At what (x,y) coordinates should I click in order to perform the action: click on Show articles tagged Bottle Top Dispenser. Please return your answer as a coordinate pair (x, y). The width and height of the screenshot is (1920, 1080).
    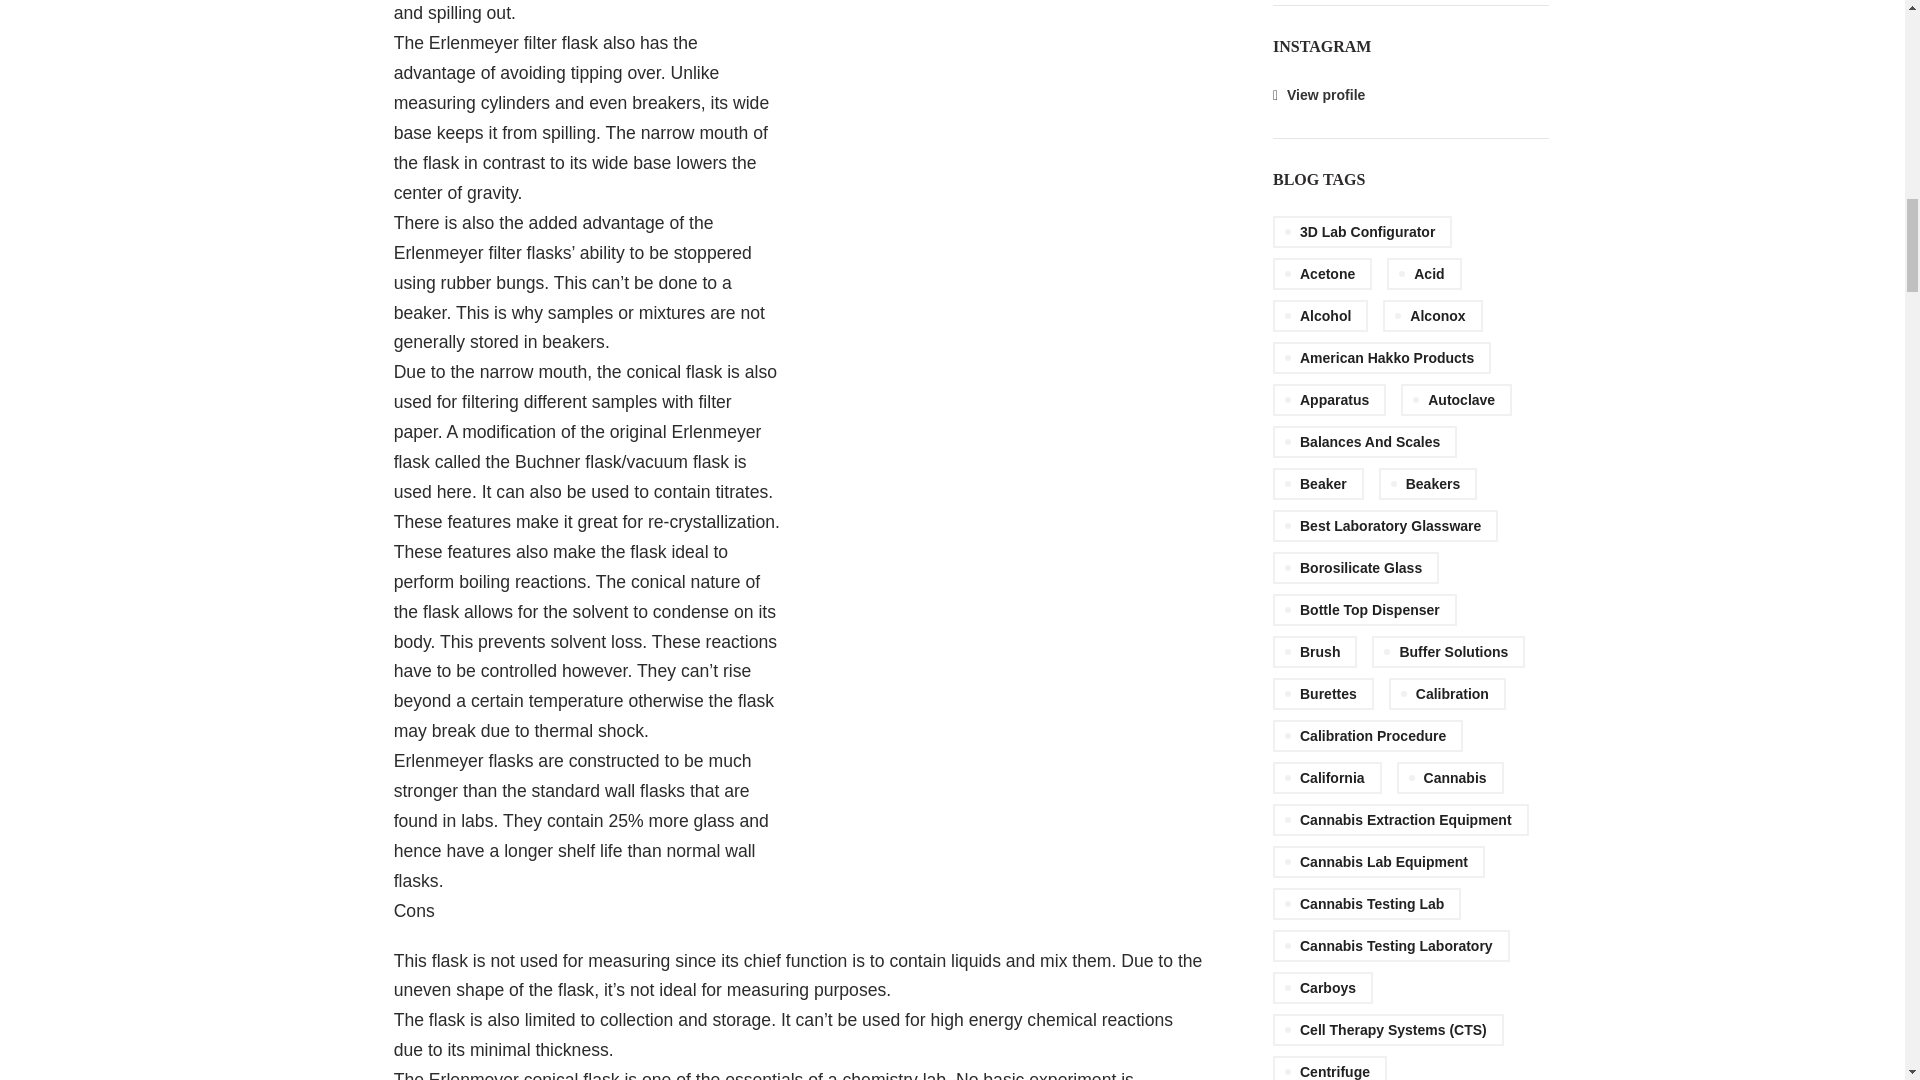
    Looking at the image, I should click on (1364, 610).